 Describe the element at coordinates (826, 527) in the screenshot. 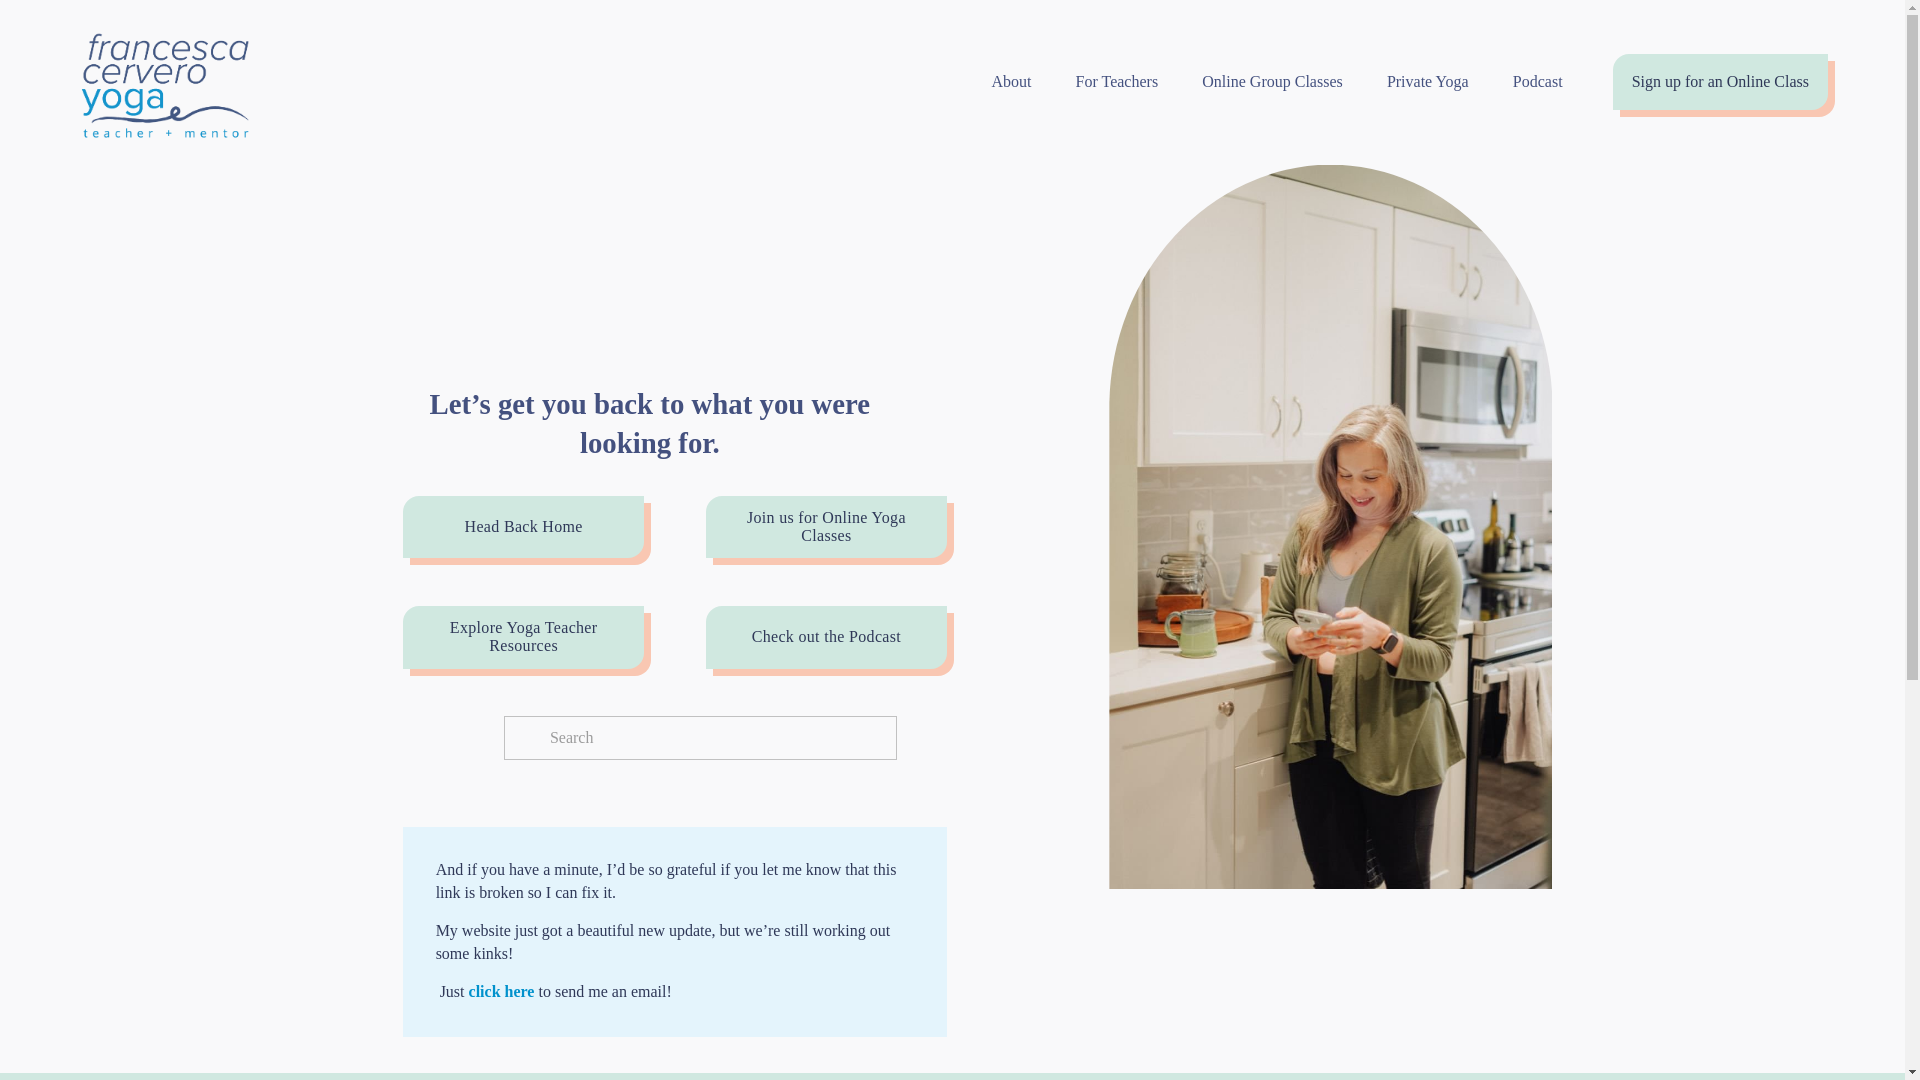

I see `Join us for Online Yoga Classes` at that location.